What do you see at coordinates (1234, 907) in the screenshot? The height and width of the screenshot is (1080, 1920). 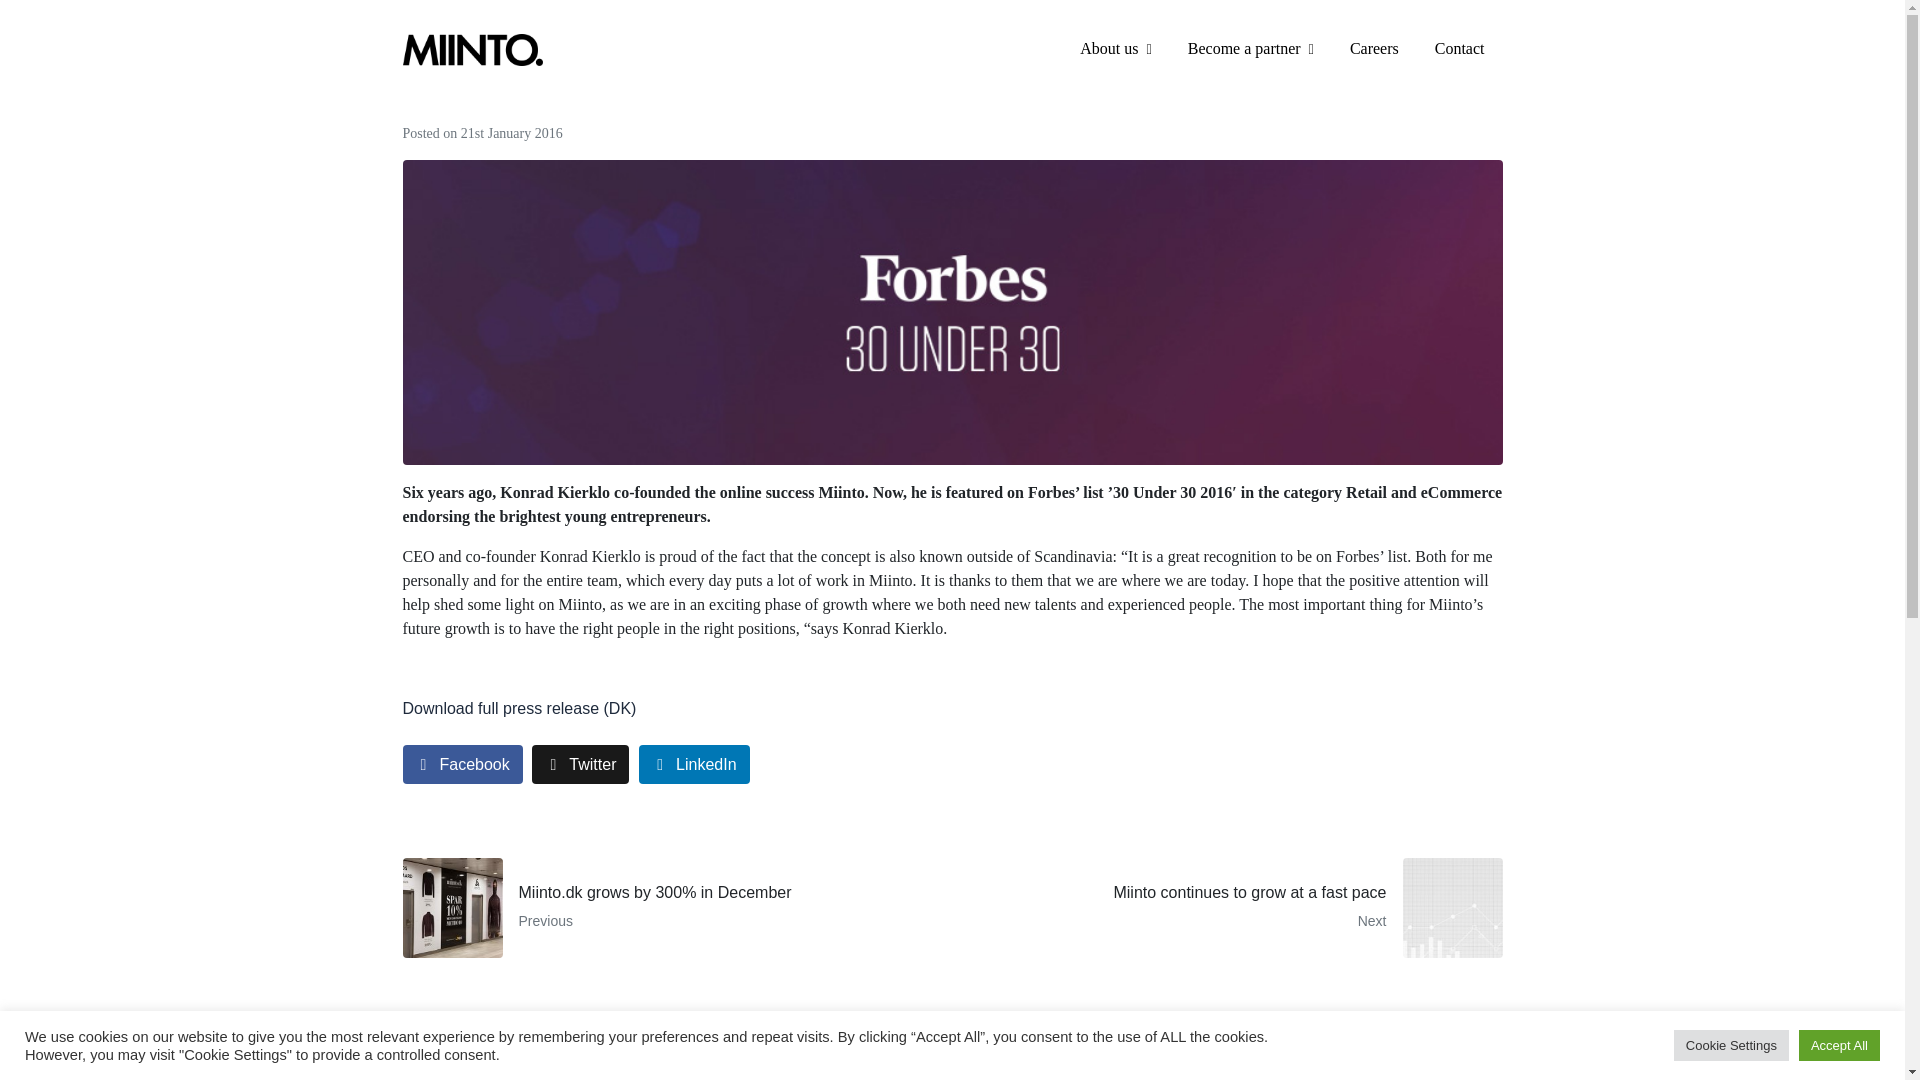 I see `Miinto continues to grow at a fast pace` at bounding box center [1234, 907].